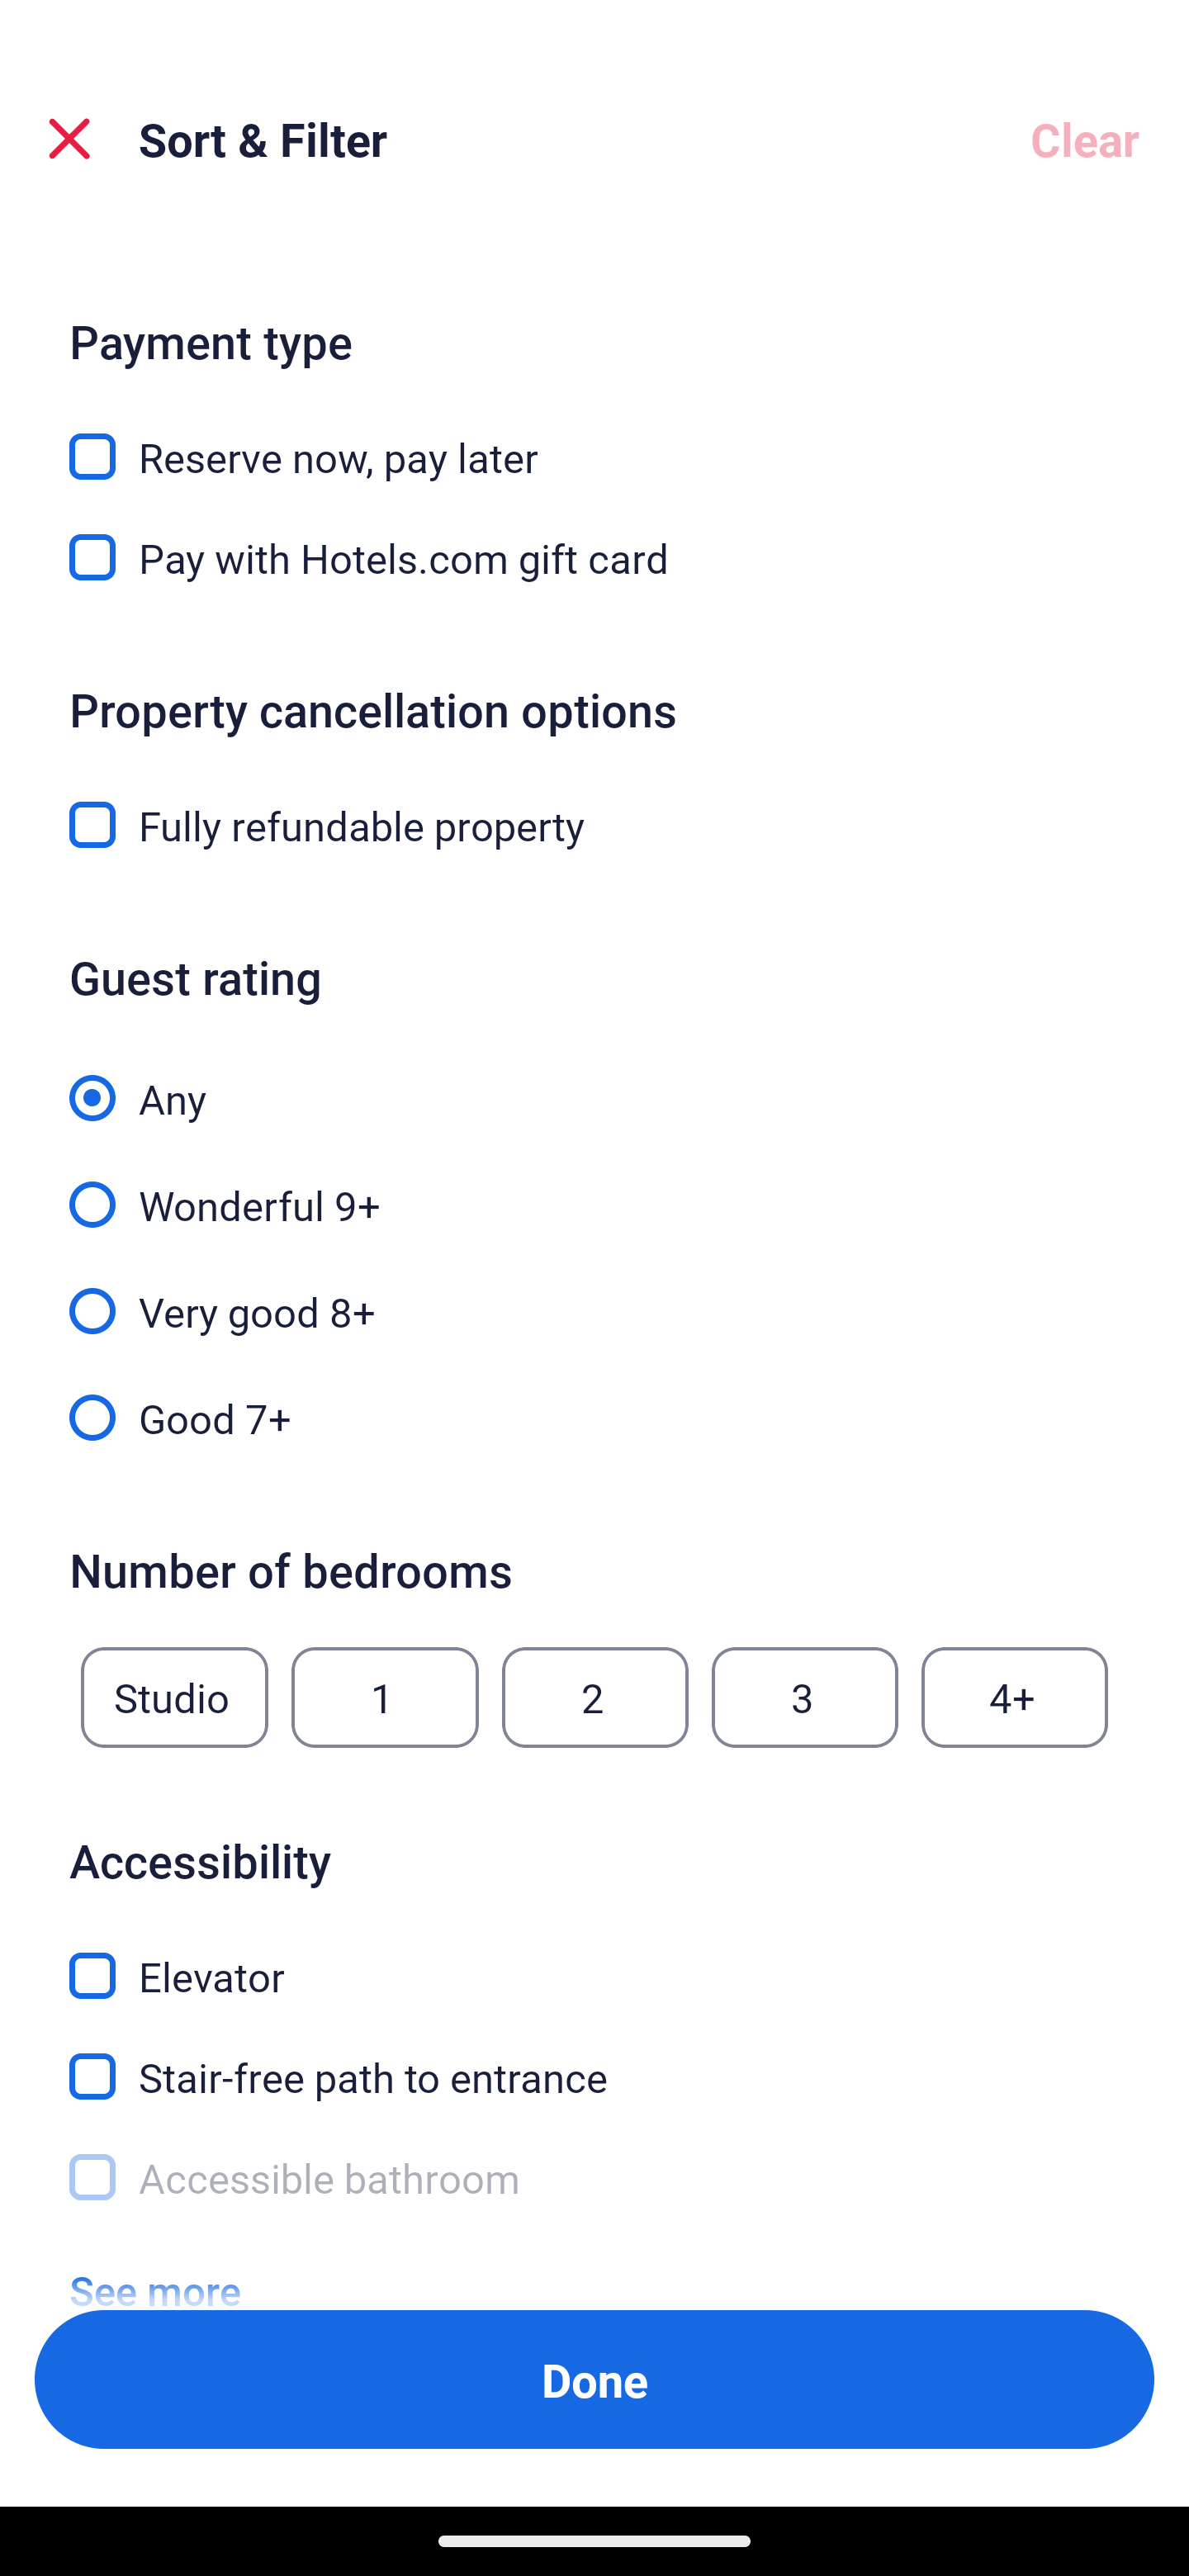 This screenshot has width=1189, height=2576. I want to click on 1, so click(385, 1698).